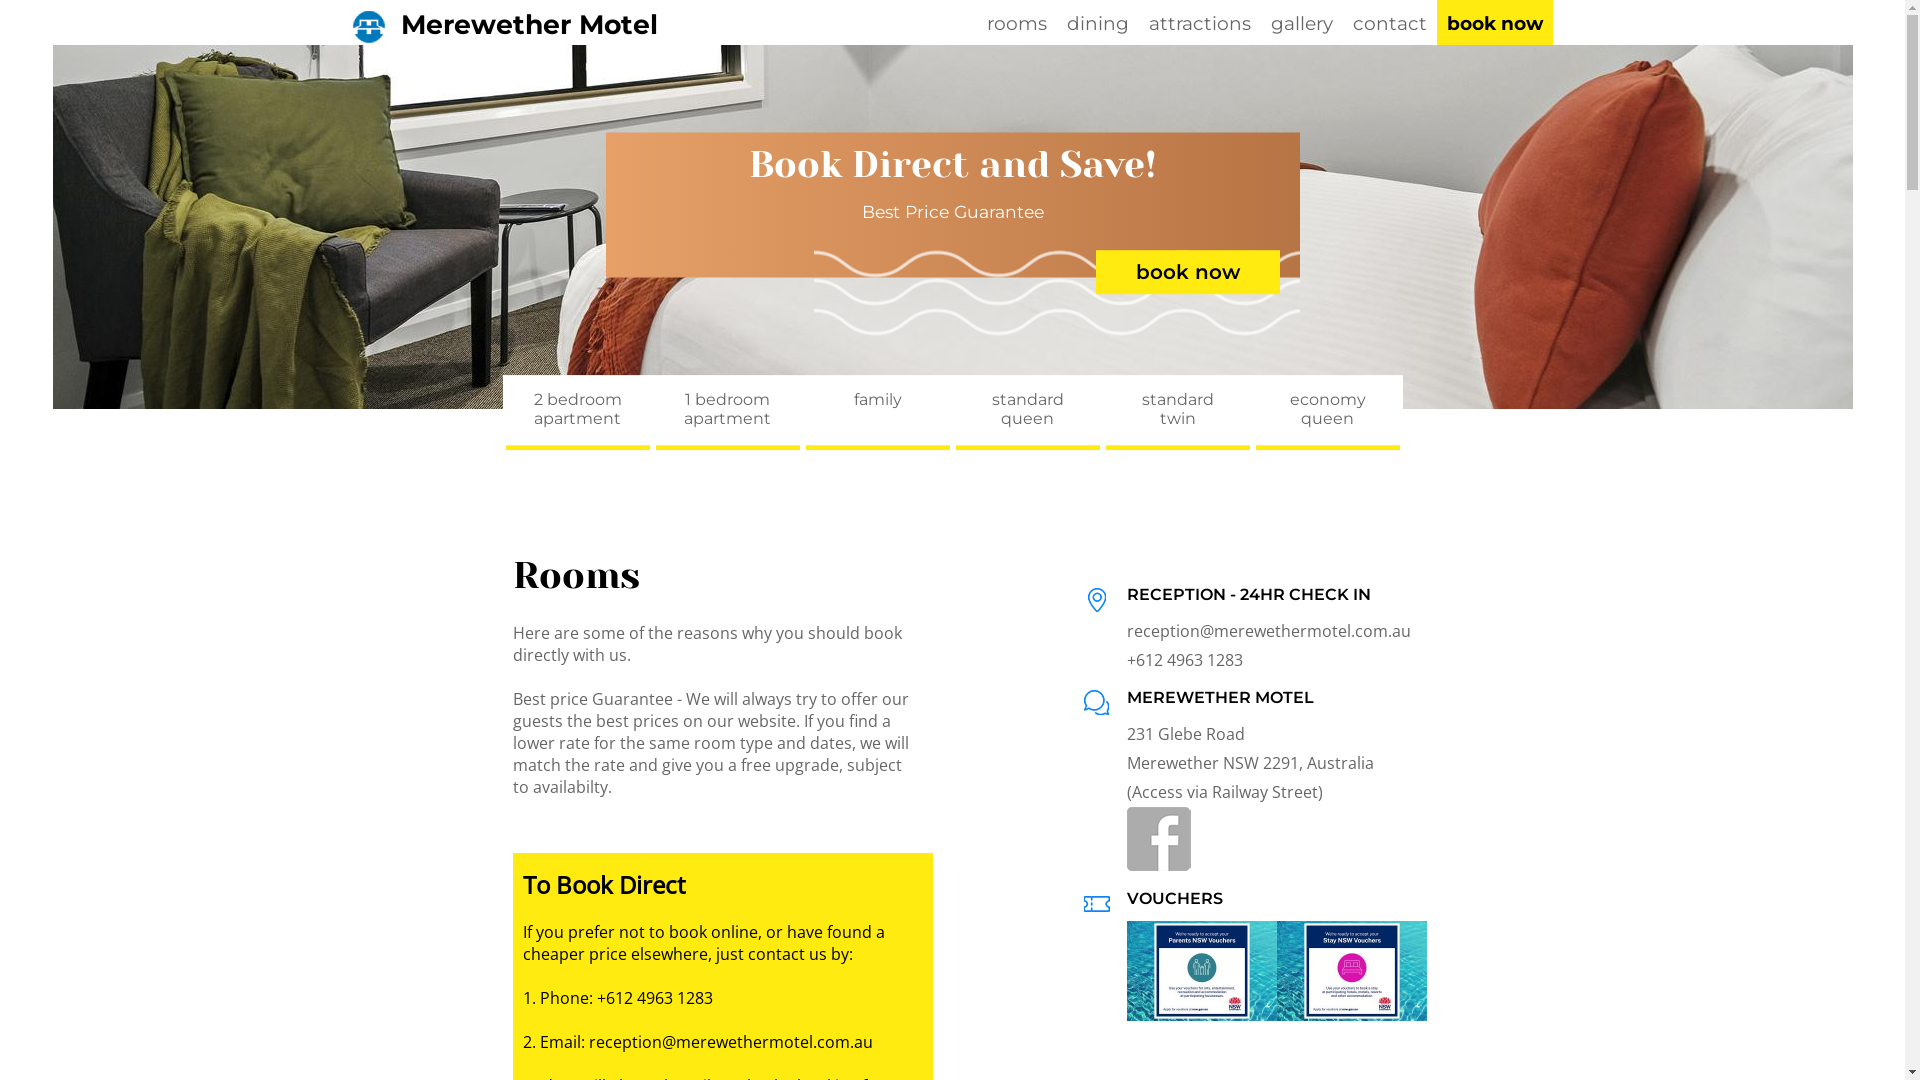 Image resolution: width=1920 pixels, height=1080 pixels. What do you see at coordinates (877, 415) in the screenshot?
I see `family` at bounding box center [877, 415].